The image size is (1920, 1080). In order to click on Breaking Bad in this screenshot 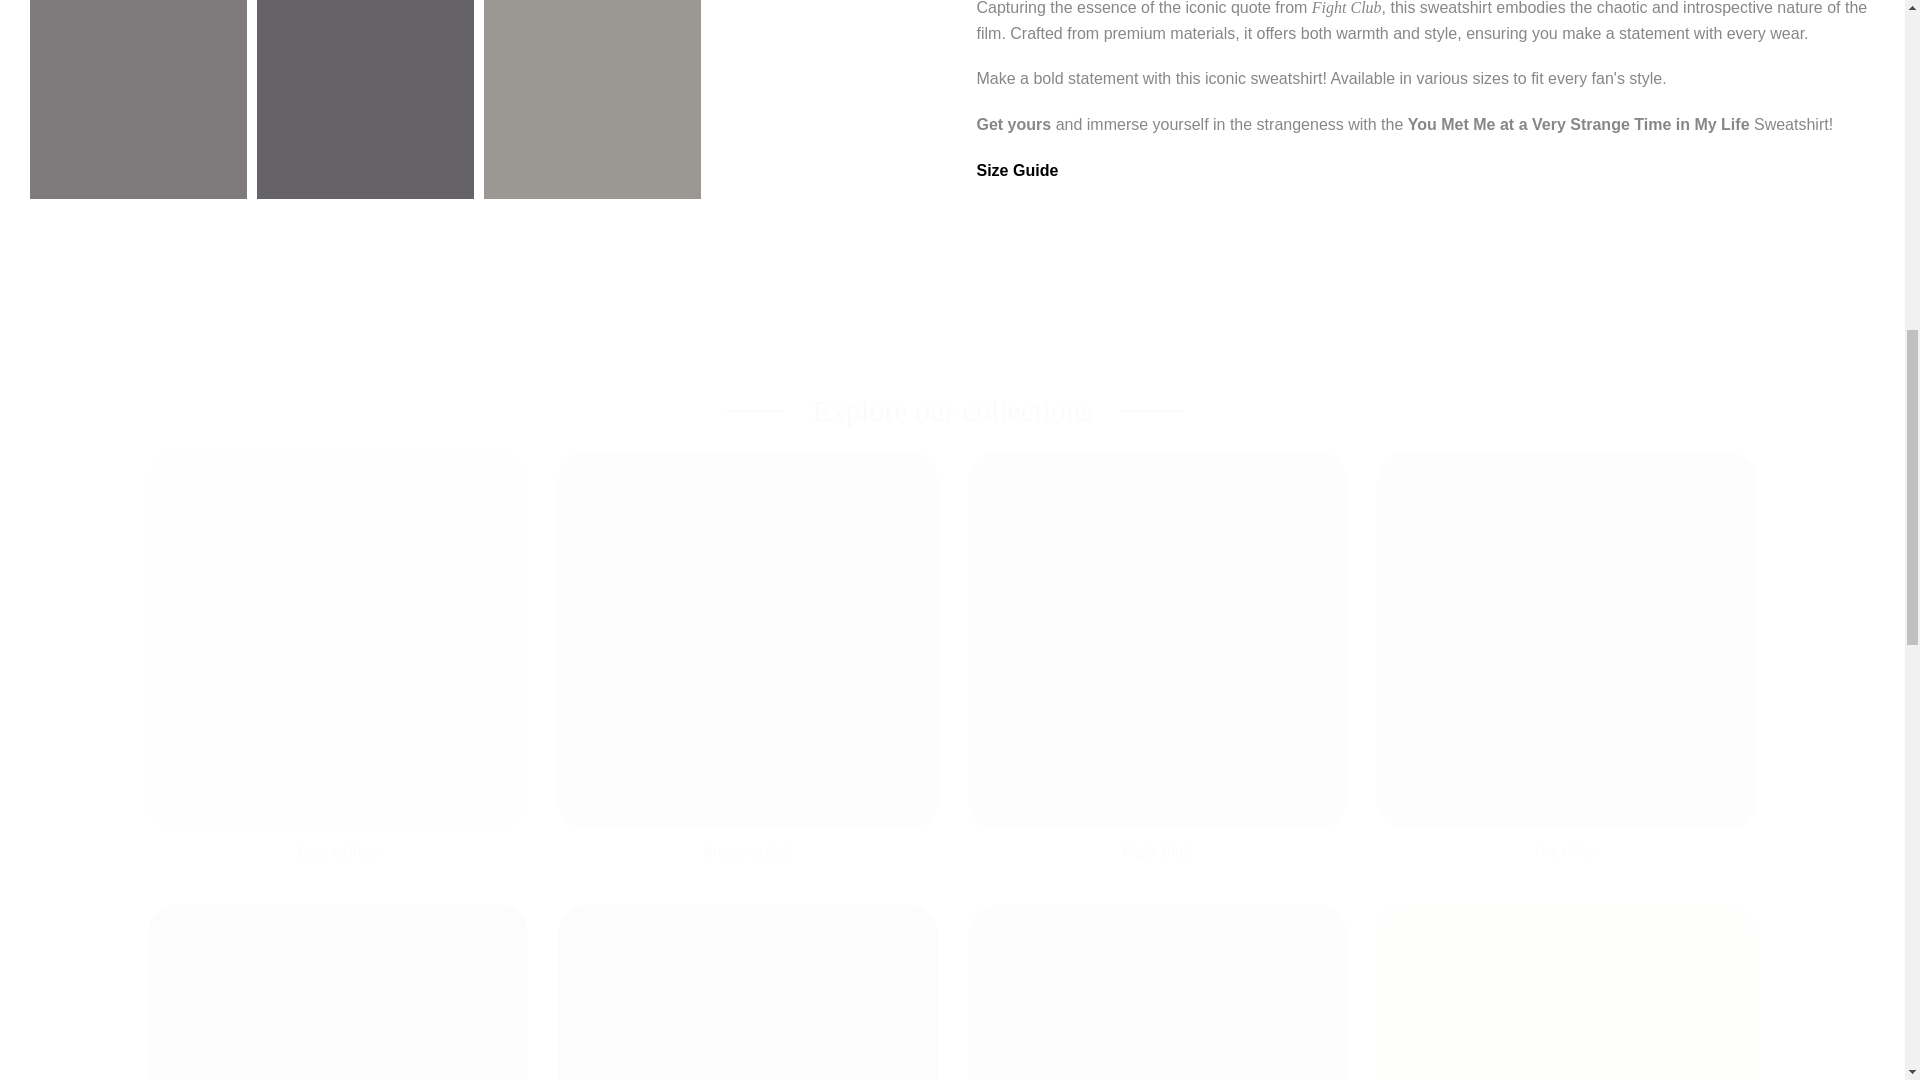, I will do `click(748, 852)`.